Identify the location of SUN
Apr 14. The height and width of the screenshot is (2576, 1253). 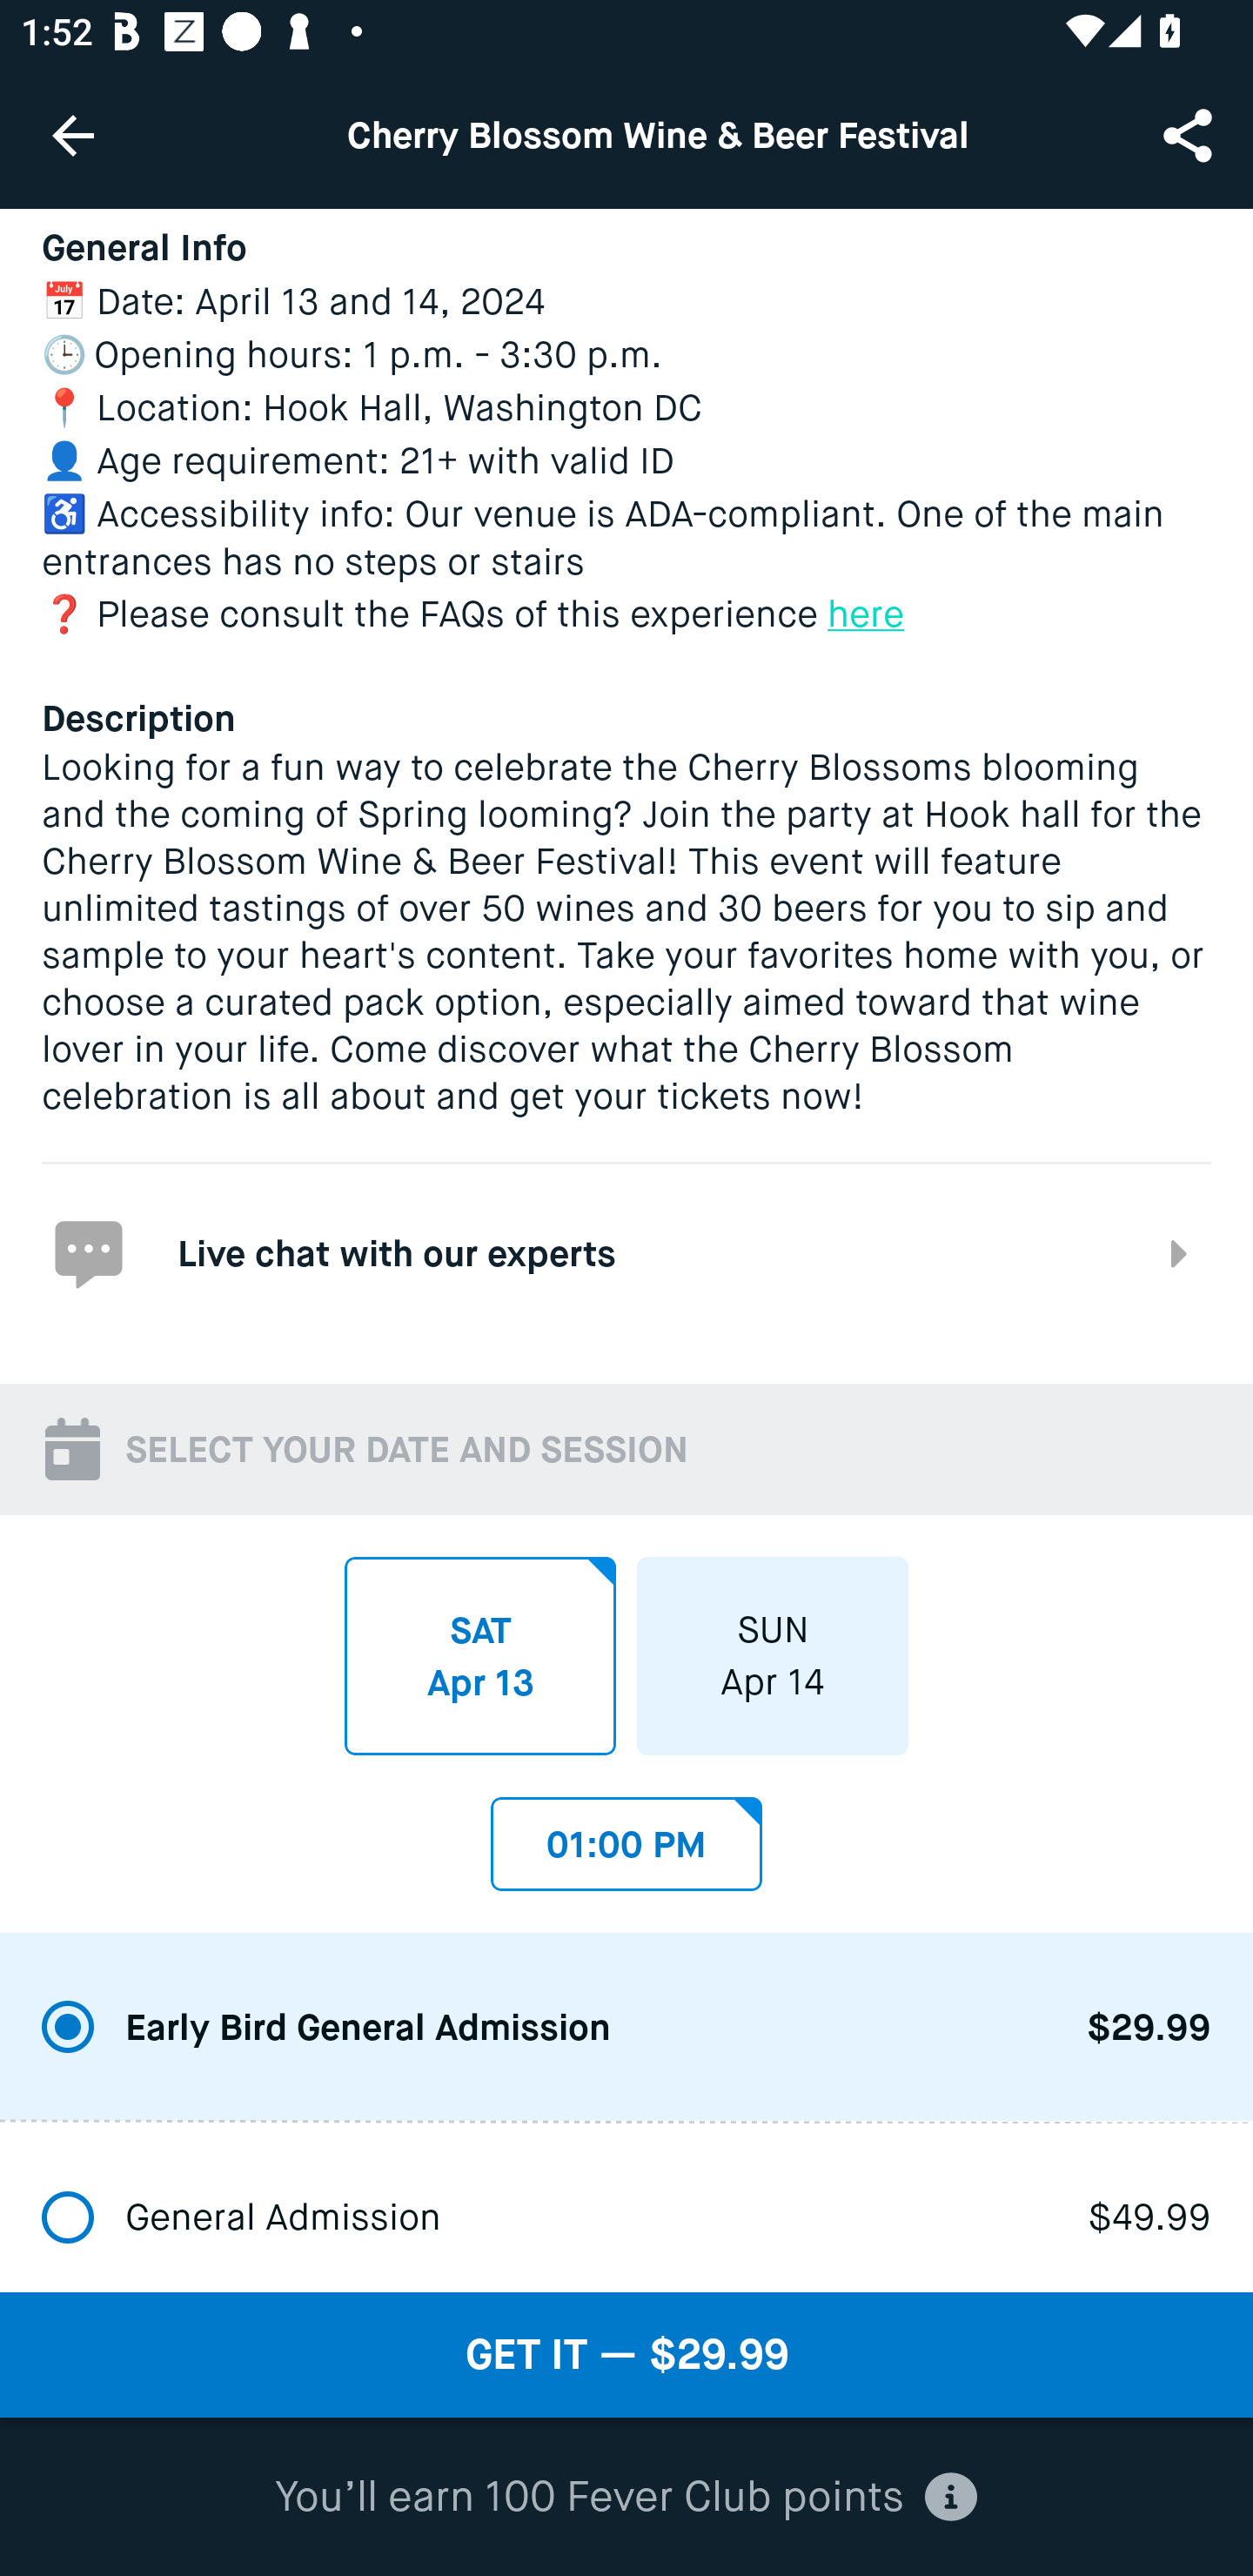
(773, 1654).